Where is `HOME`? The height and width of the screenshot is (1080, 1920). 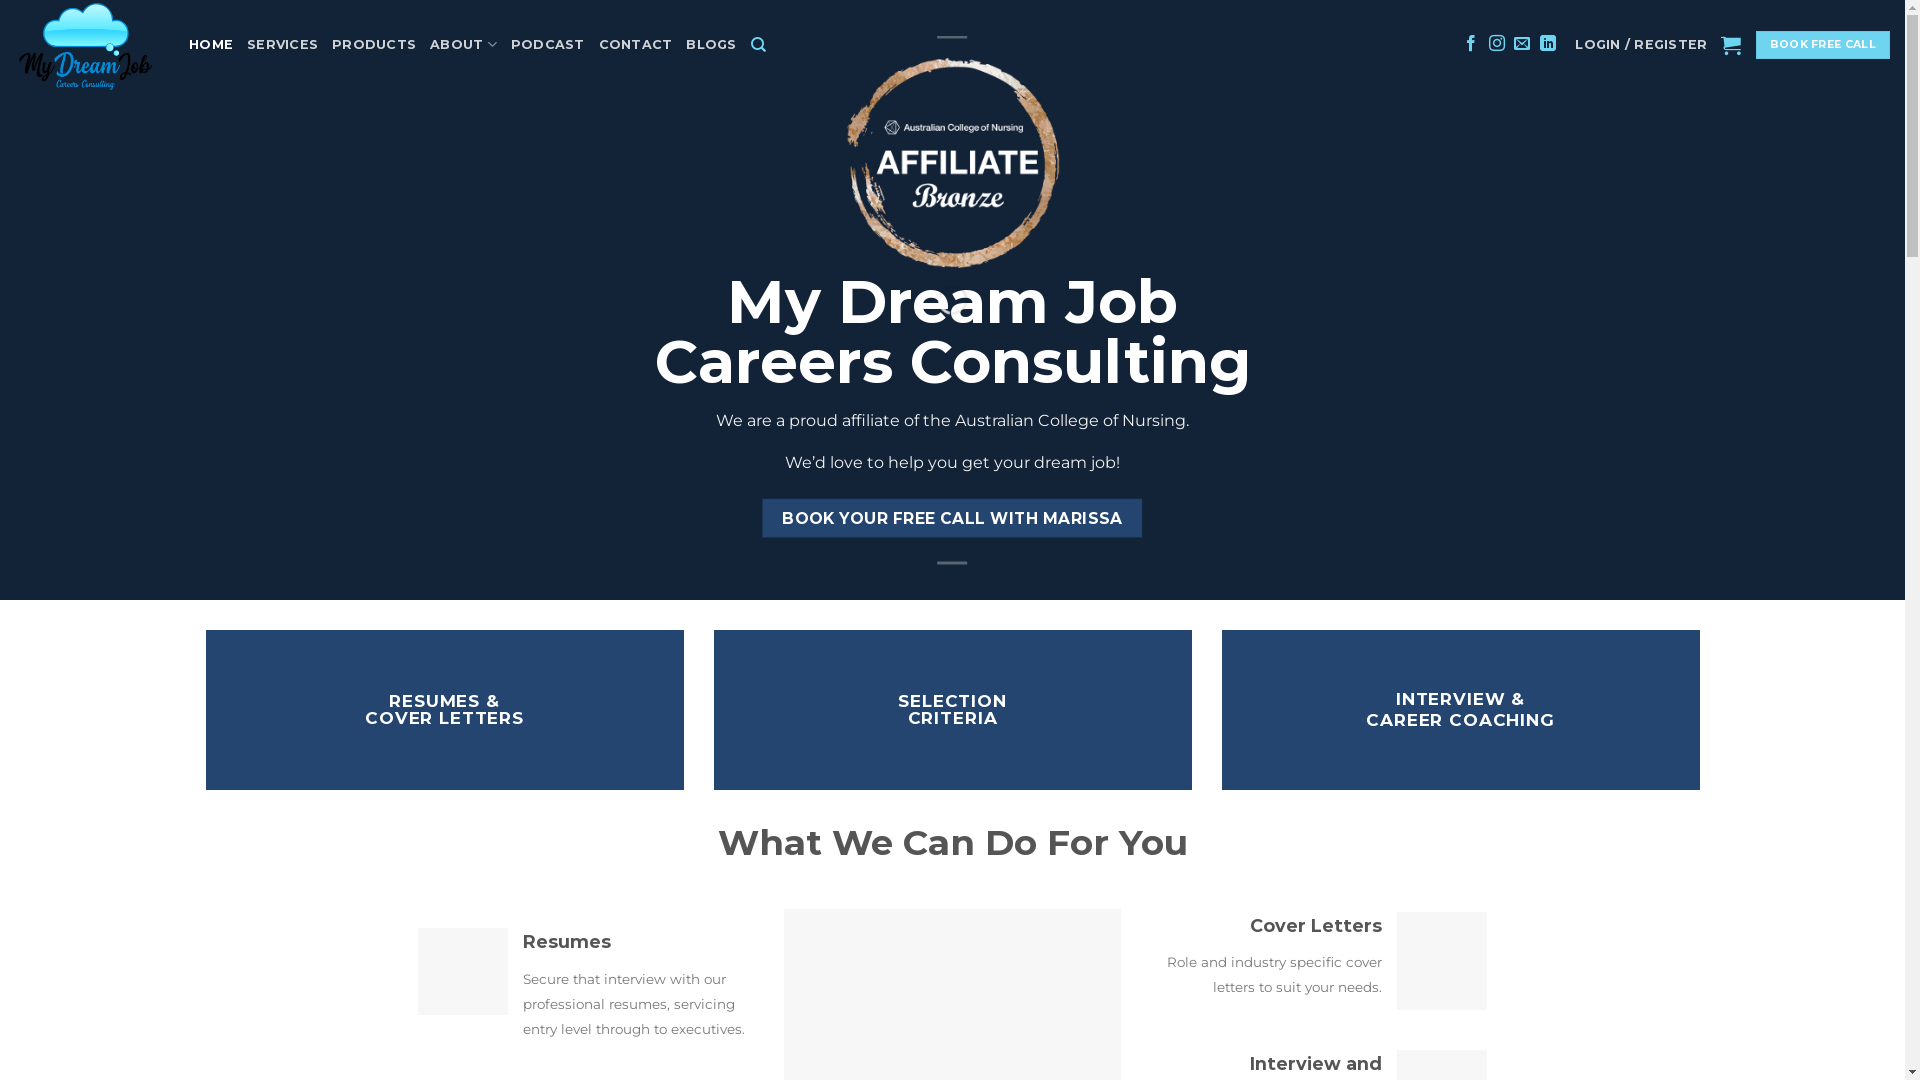 HOME is located at coordinates (211, 45).